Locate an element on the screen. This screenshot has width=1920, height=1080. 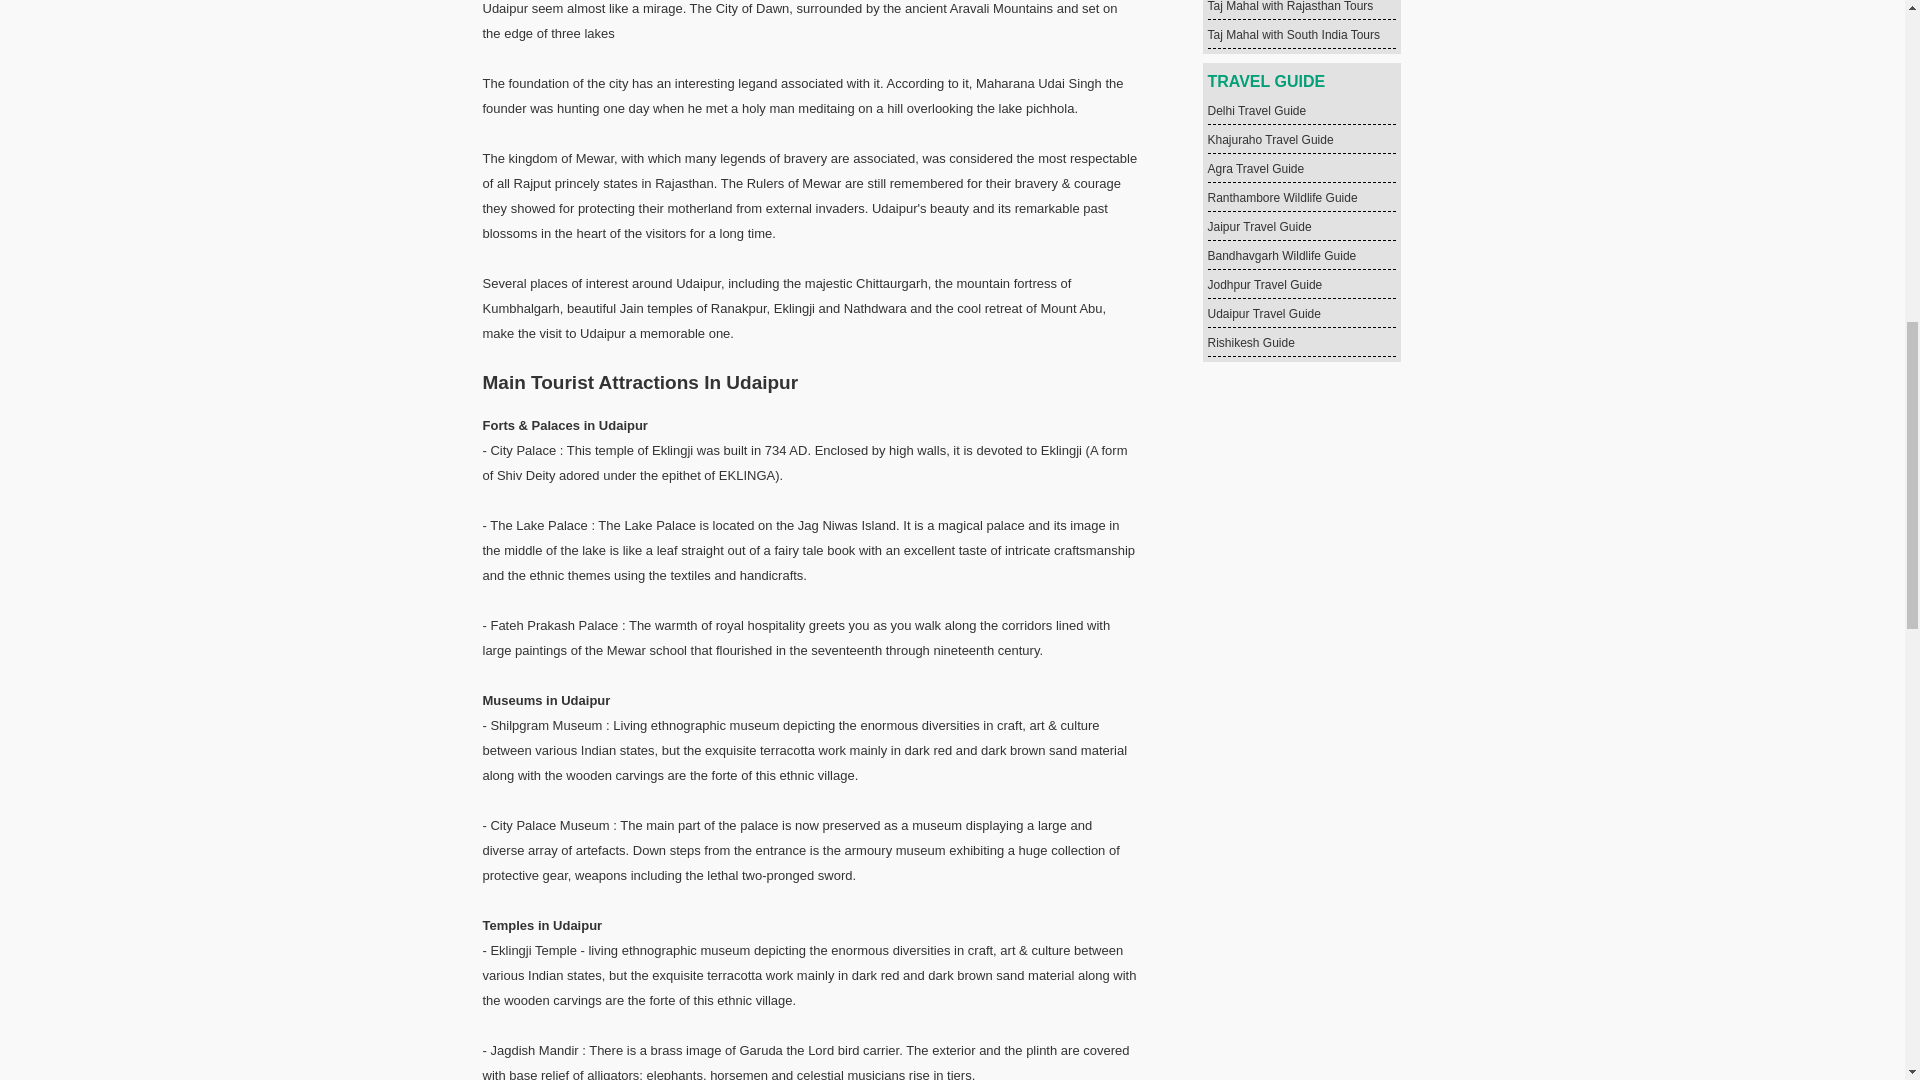
Jodhpur Travel Guide is located at coordinates (1264, 284).